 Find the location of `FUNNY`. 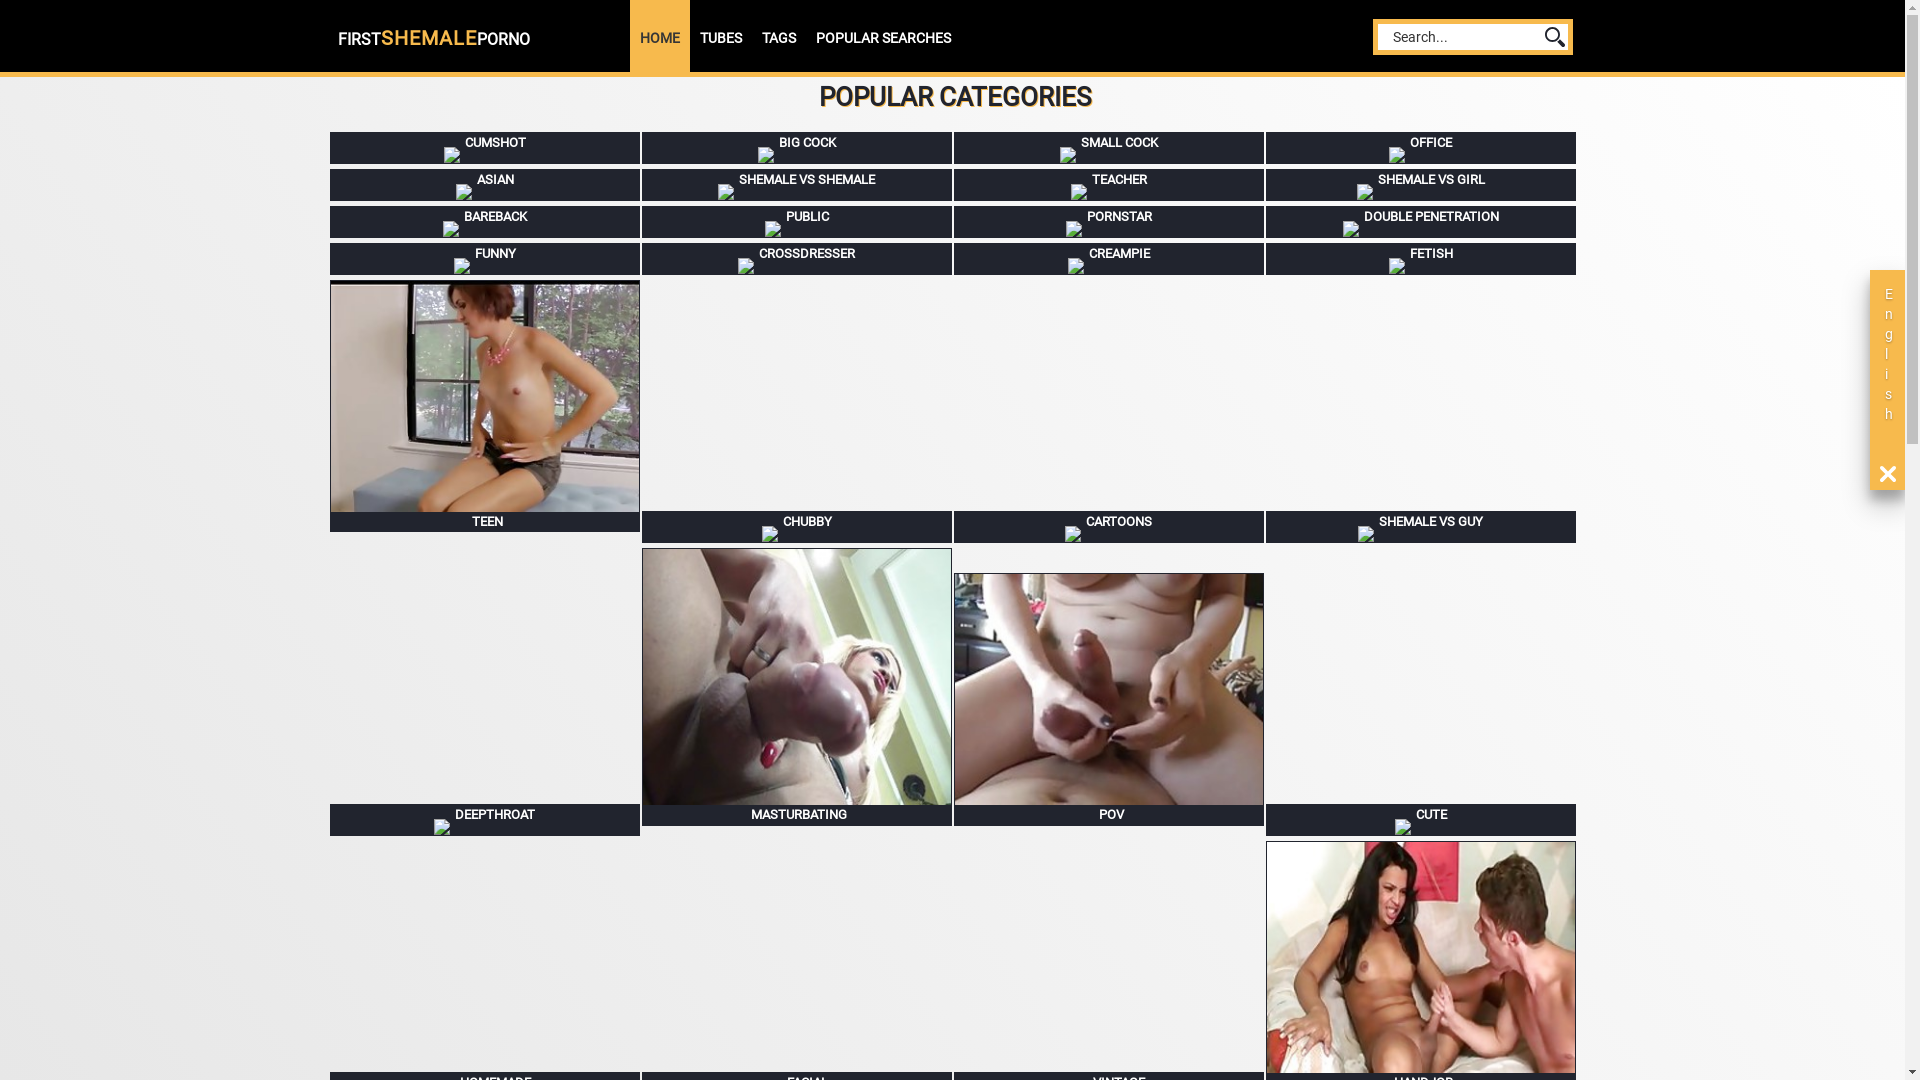

FUNNY is located at coordinates (485, 259).